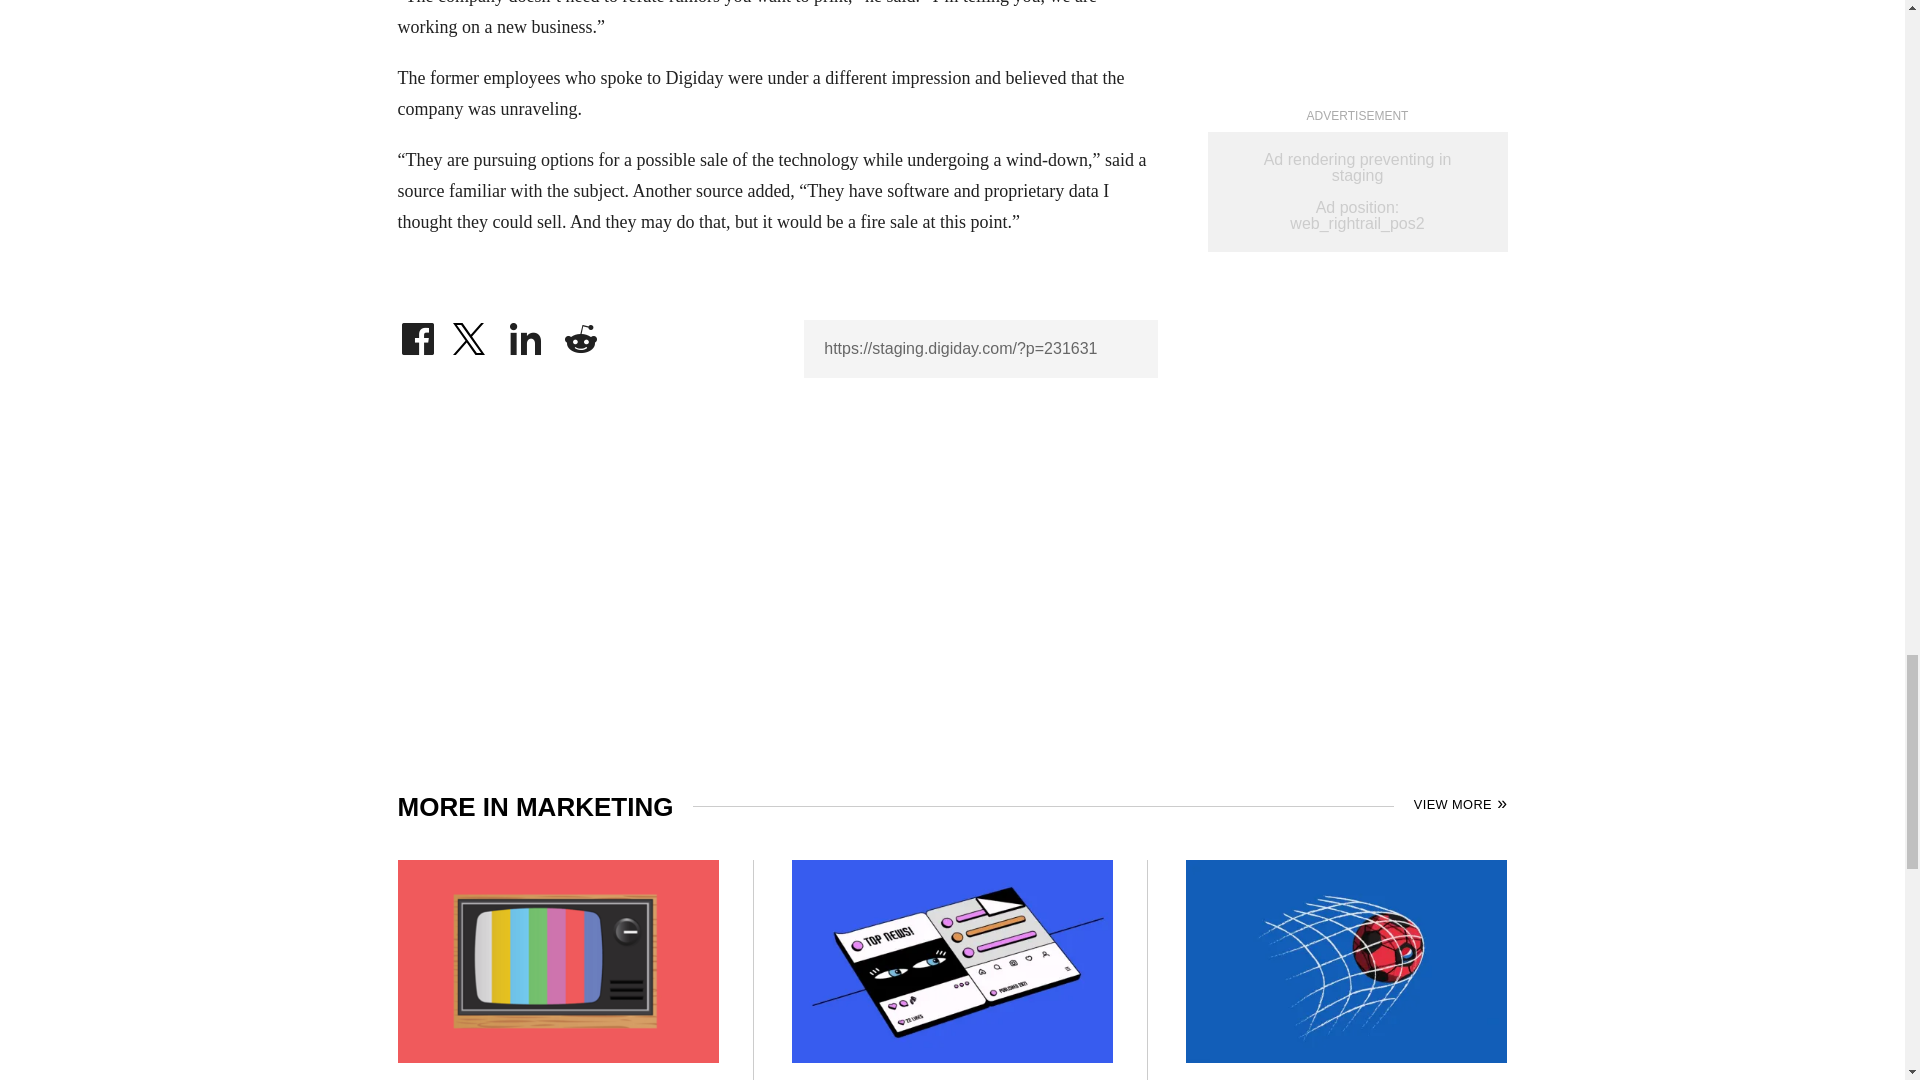 The width and height of the screenshot is (1920, 1080). I want to click on Share on LinkedIn, so click(526, 334).